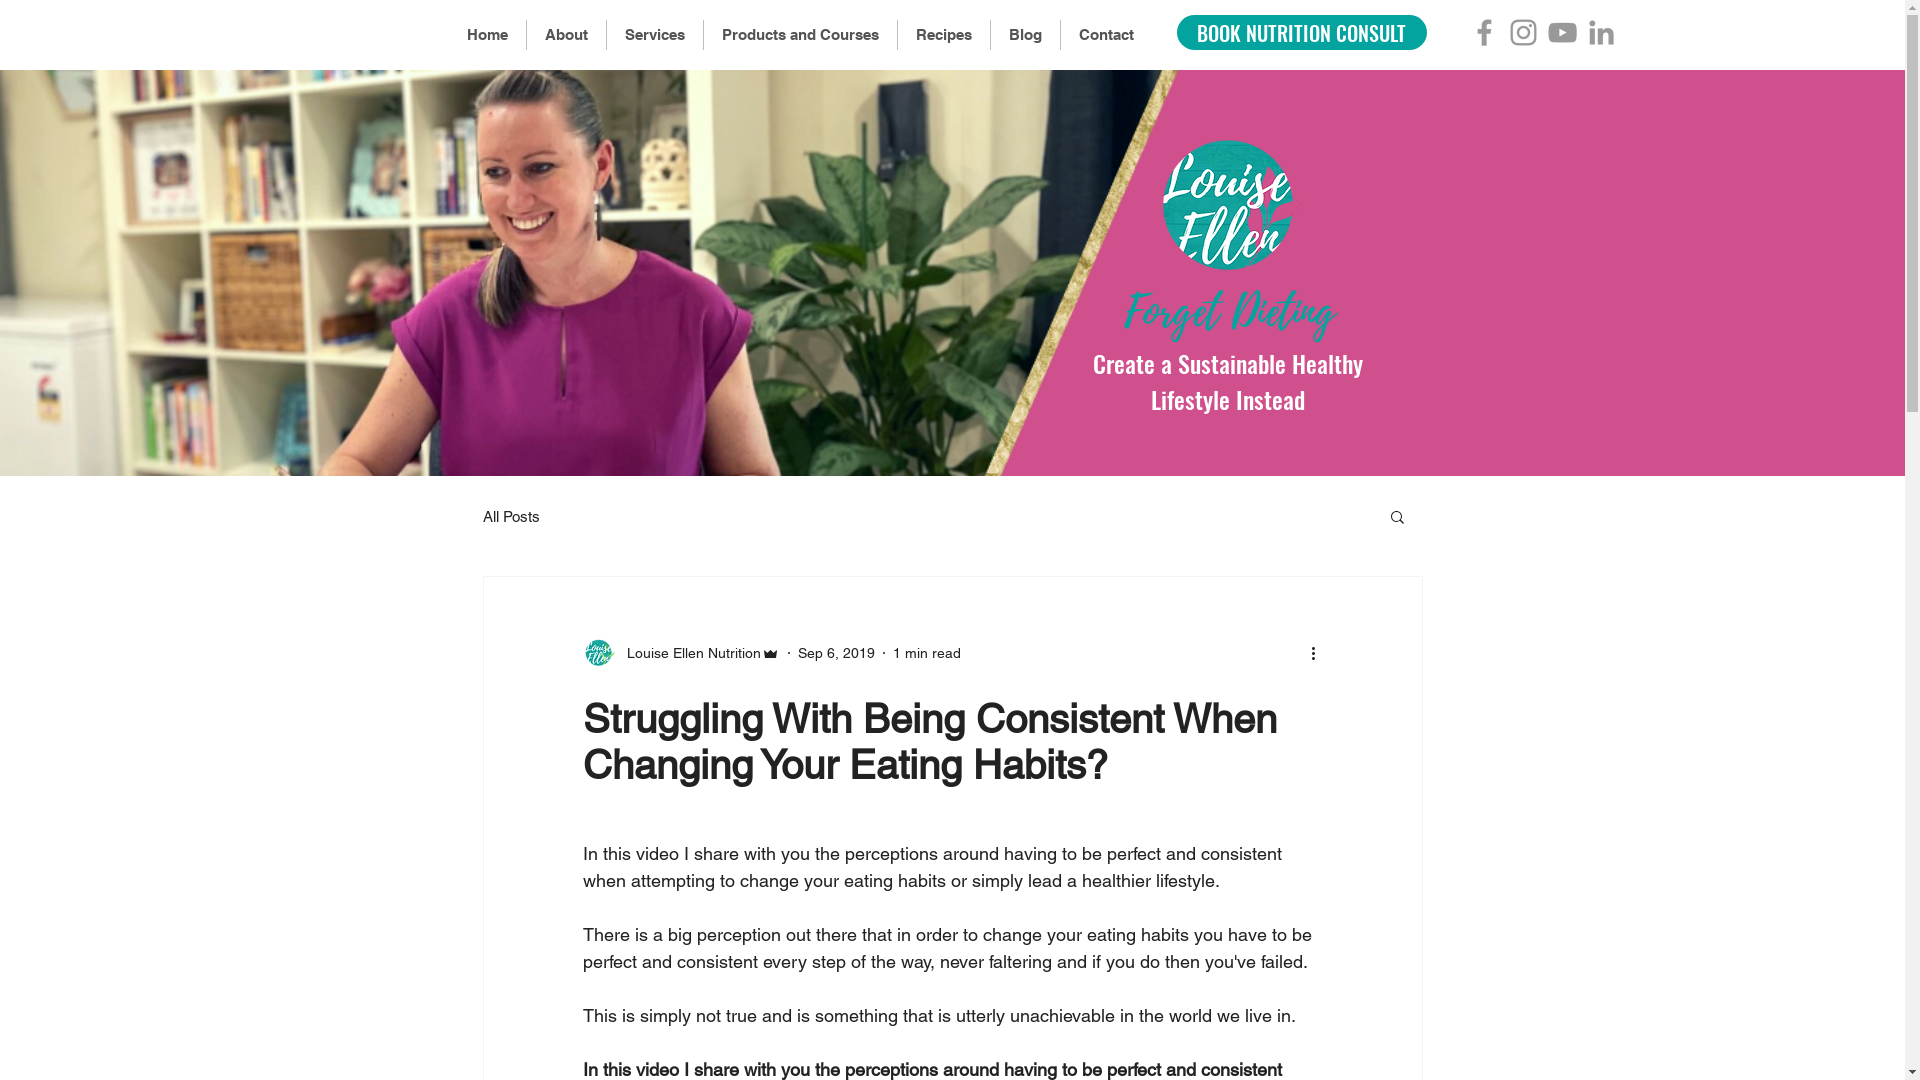 Image resolution: width=1920 pixels, height=1080 pixels. I want to click on Louise Ellen Nutrition, so click(680, 653).